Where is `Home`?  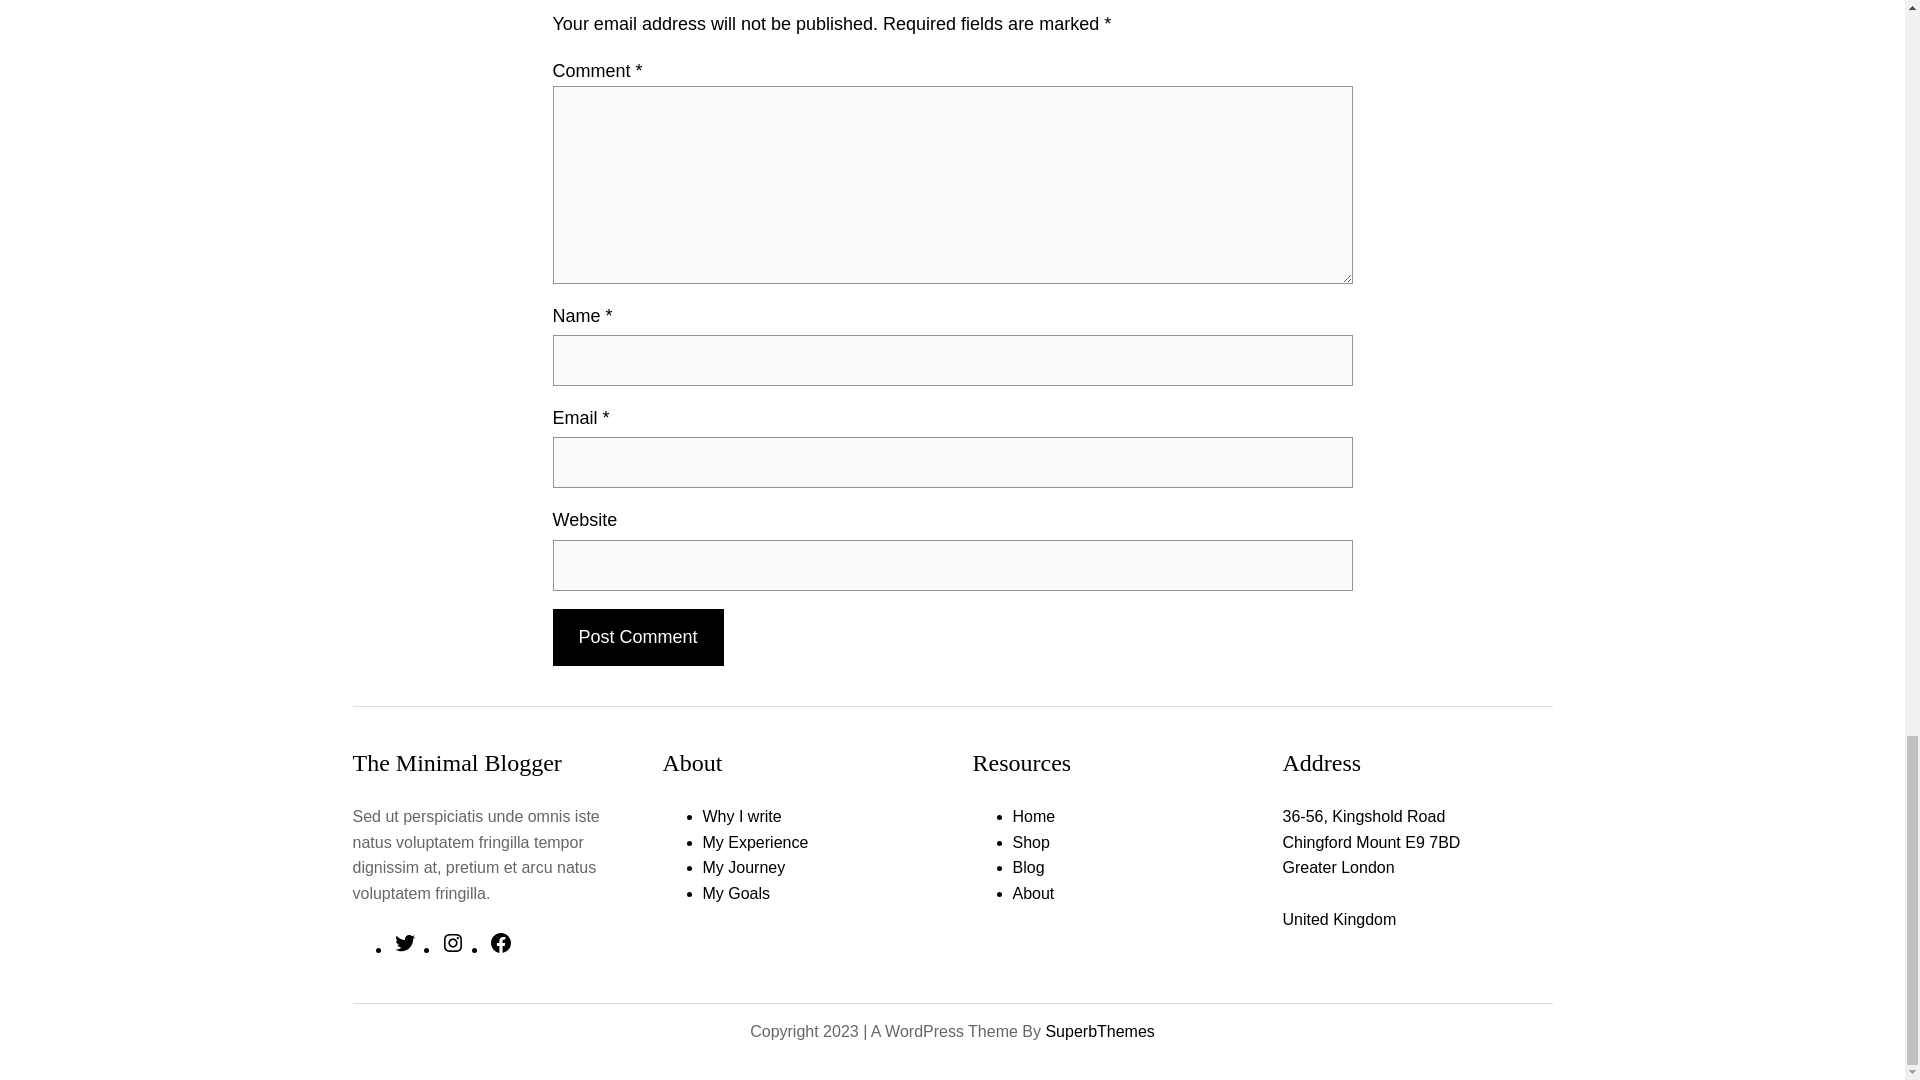
Home is located at coordinates (1032, 816).